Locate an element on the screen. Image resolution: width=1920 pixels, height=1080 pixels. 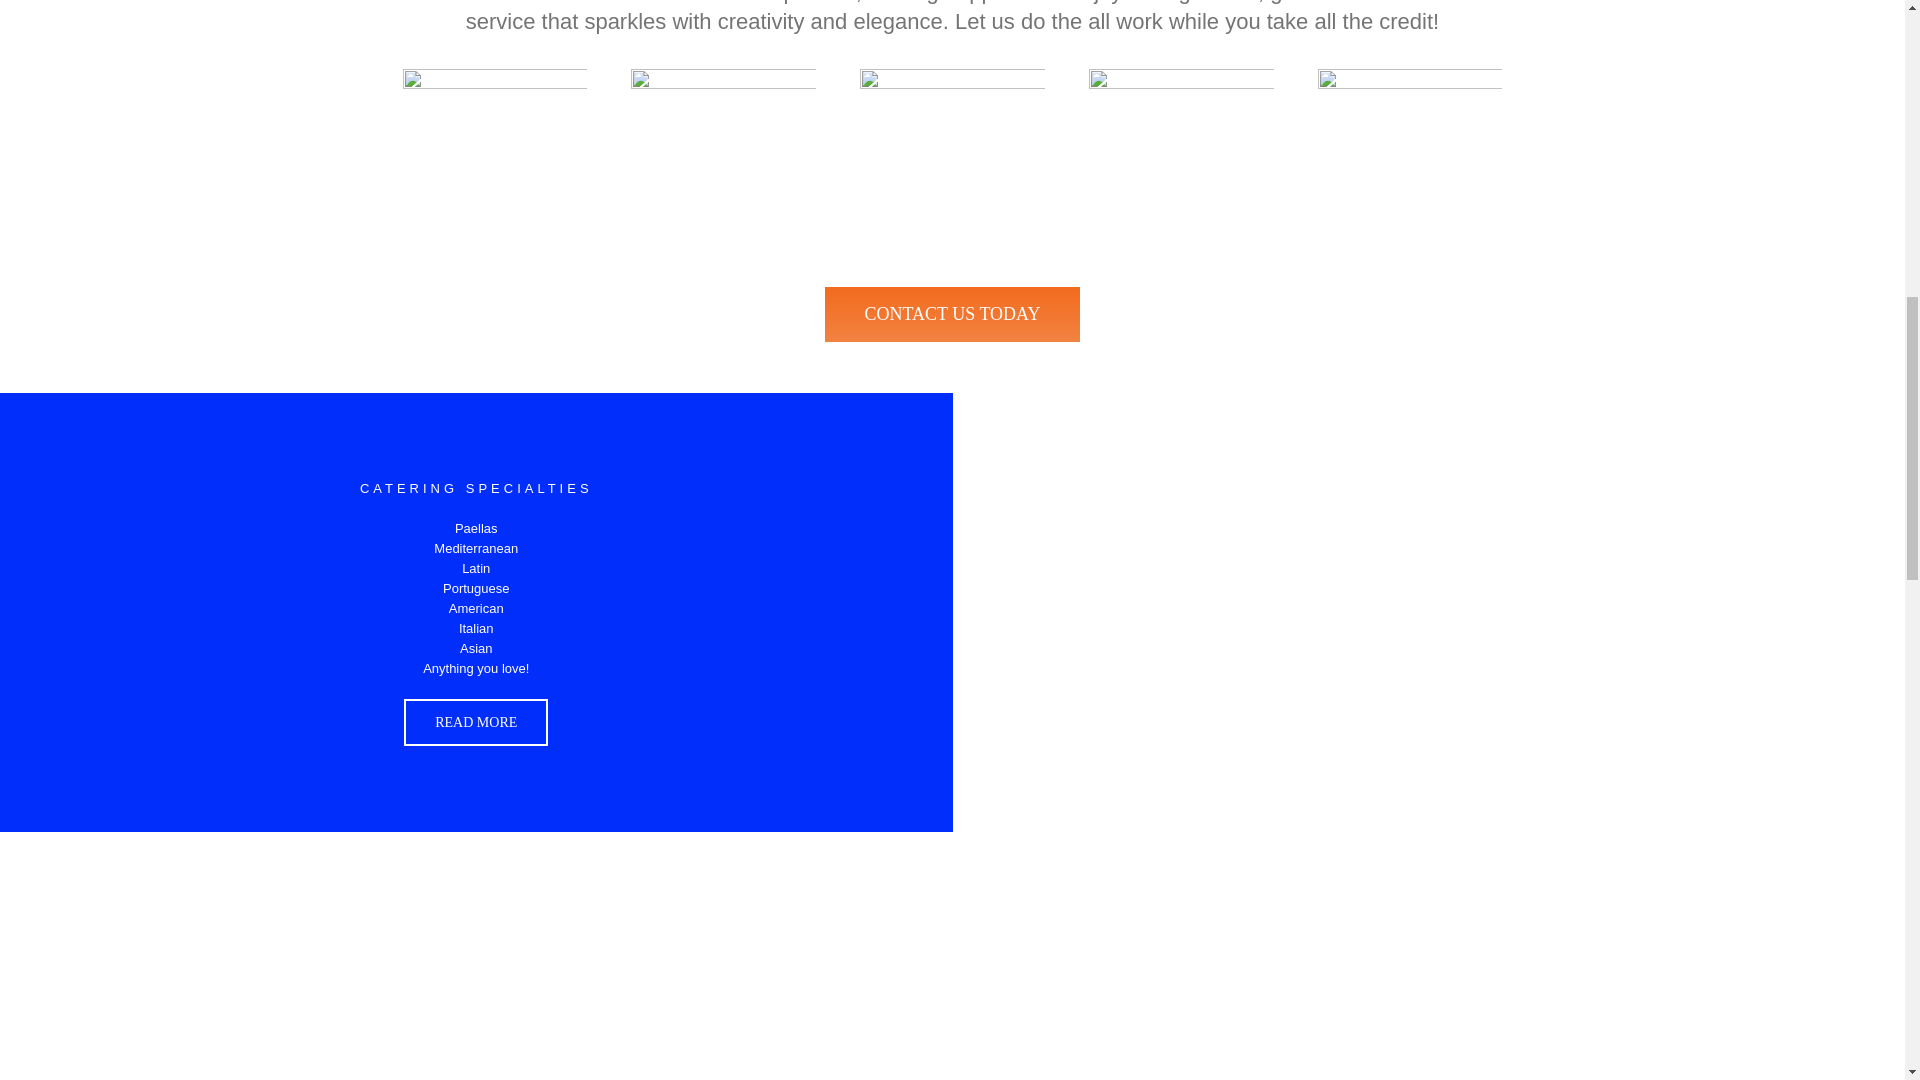
home-specialties-paellas is located at coordinates (952, 161).